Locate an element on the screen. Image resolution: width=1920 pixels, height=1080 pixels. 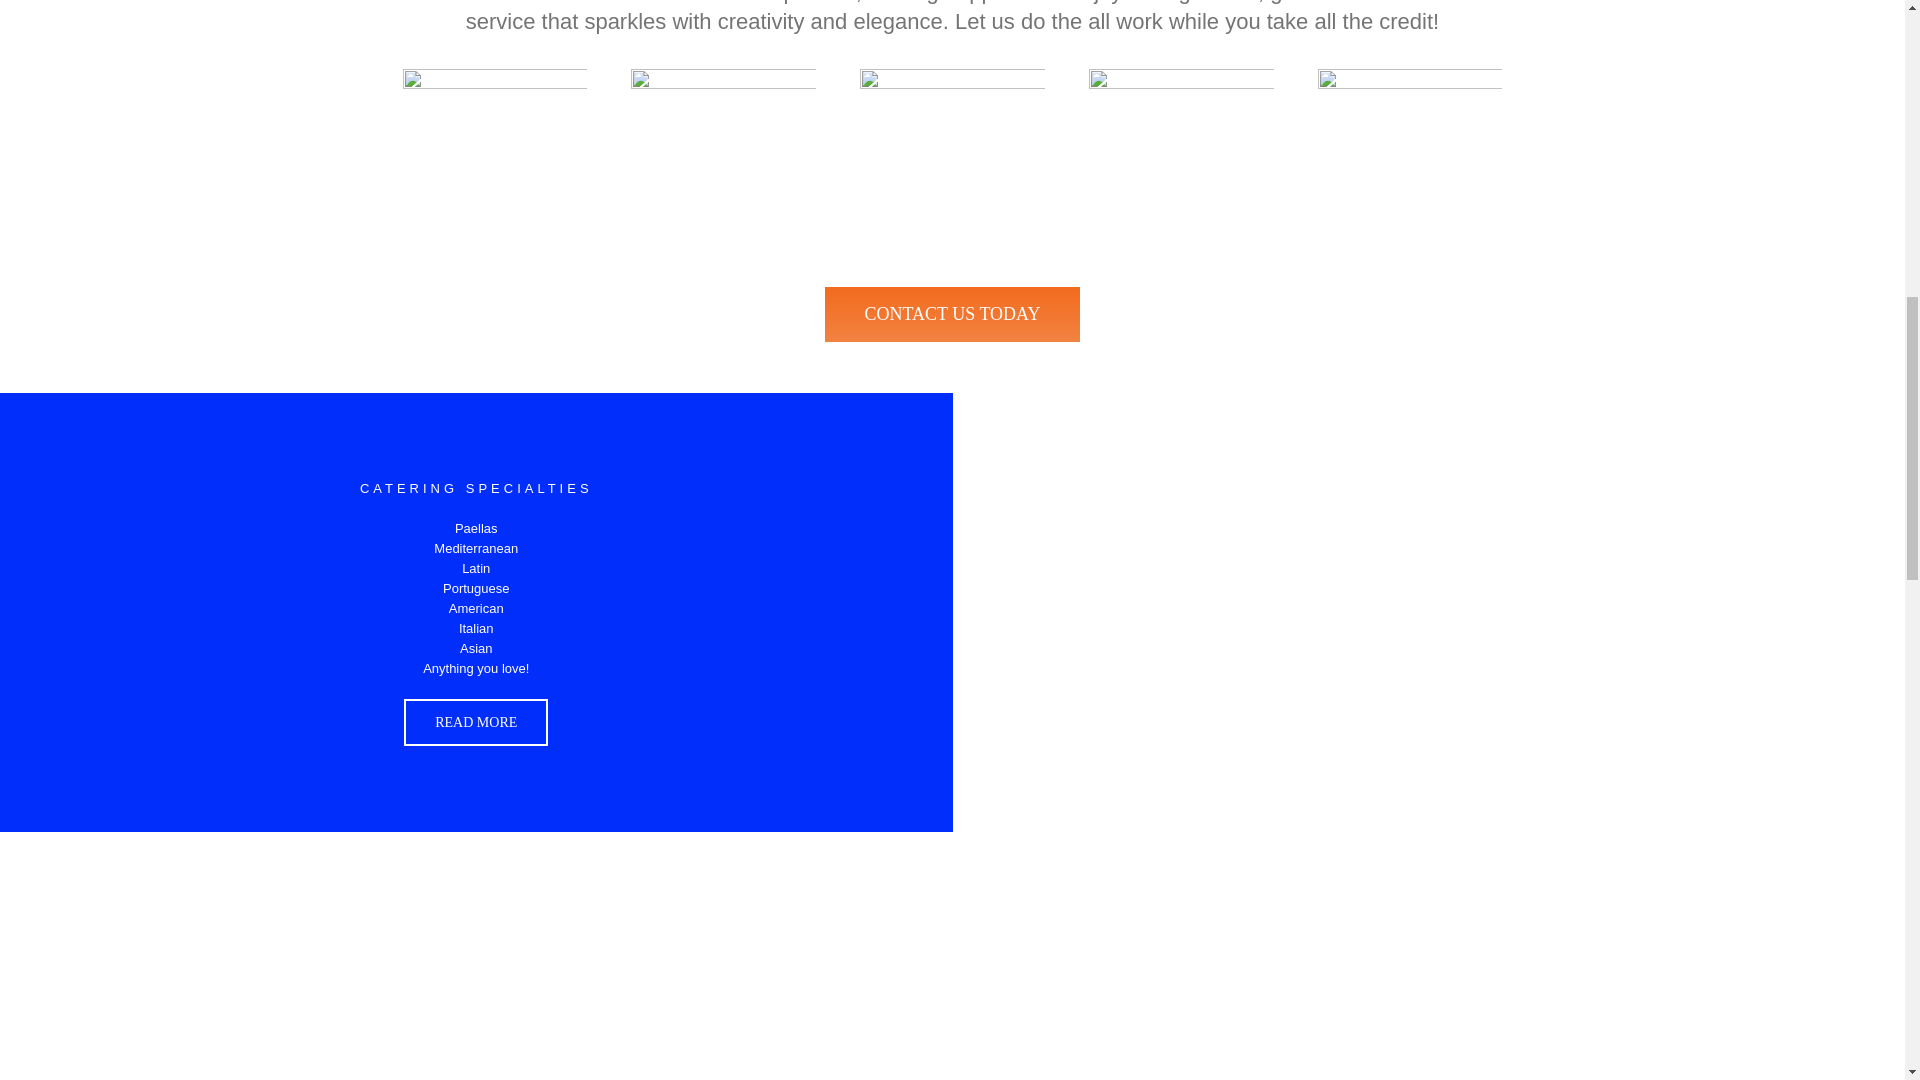
home-specialties-paellas is located at coordinates (952, 161).